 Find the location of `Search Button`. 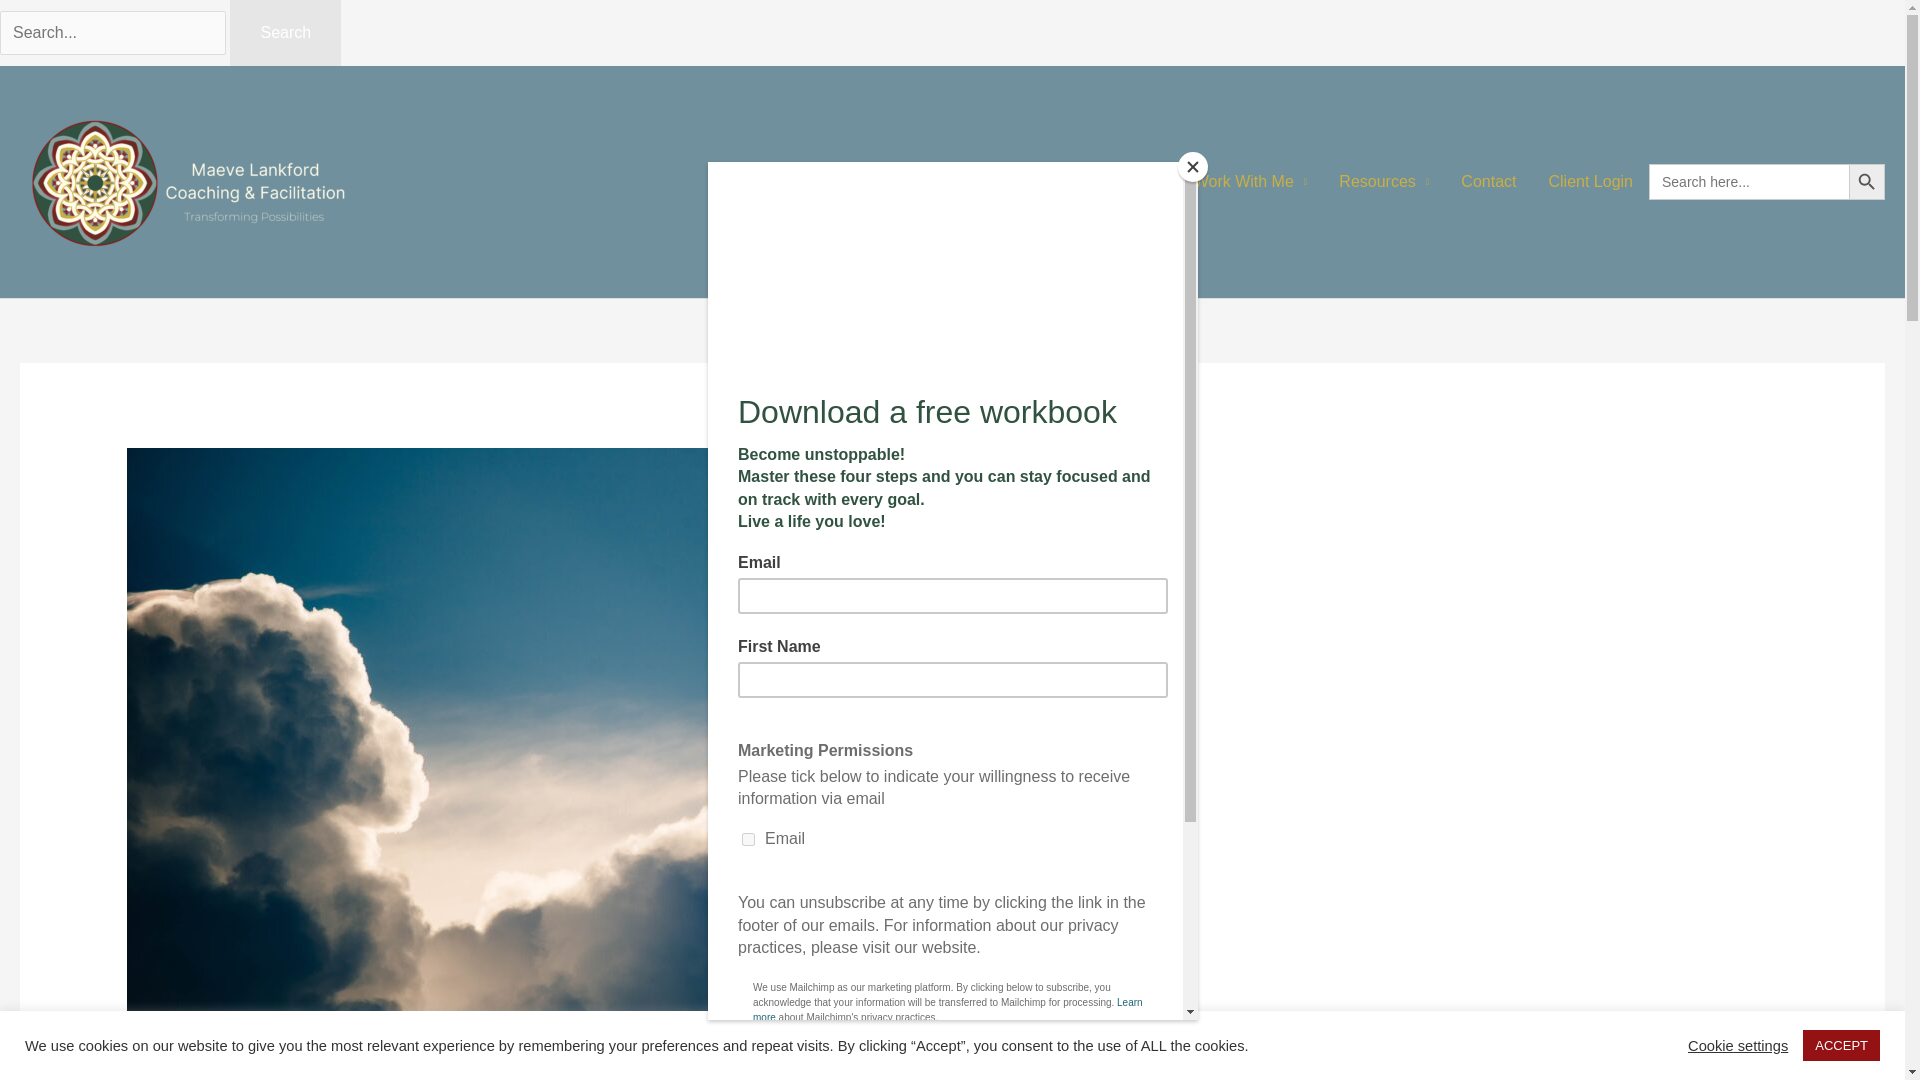

Search Button is located at coordinates (1866, 182).